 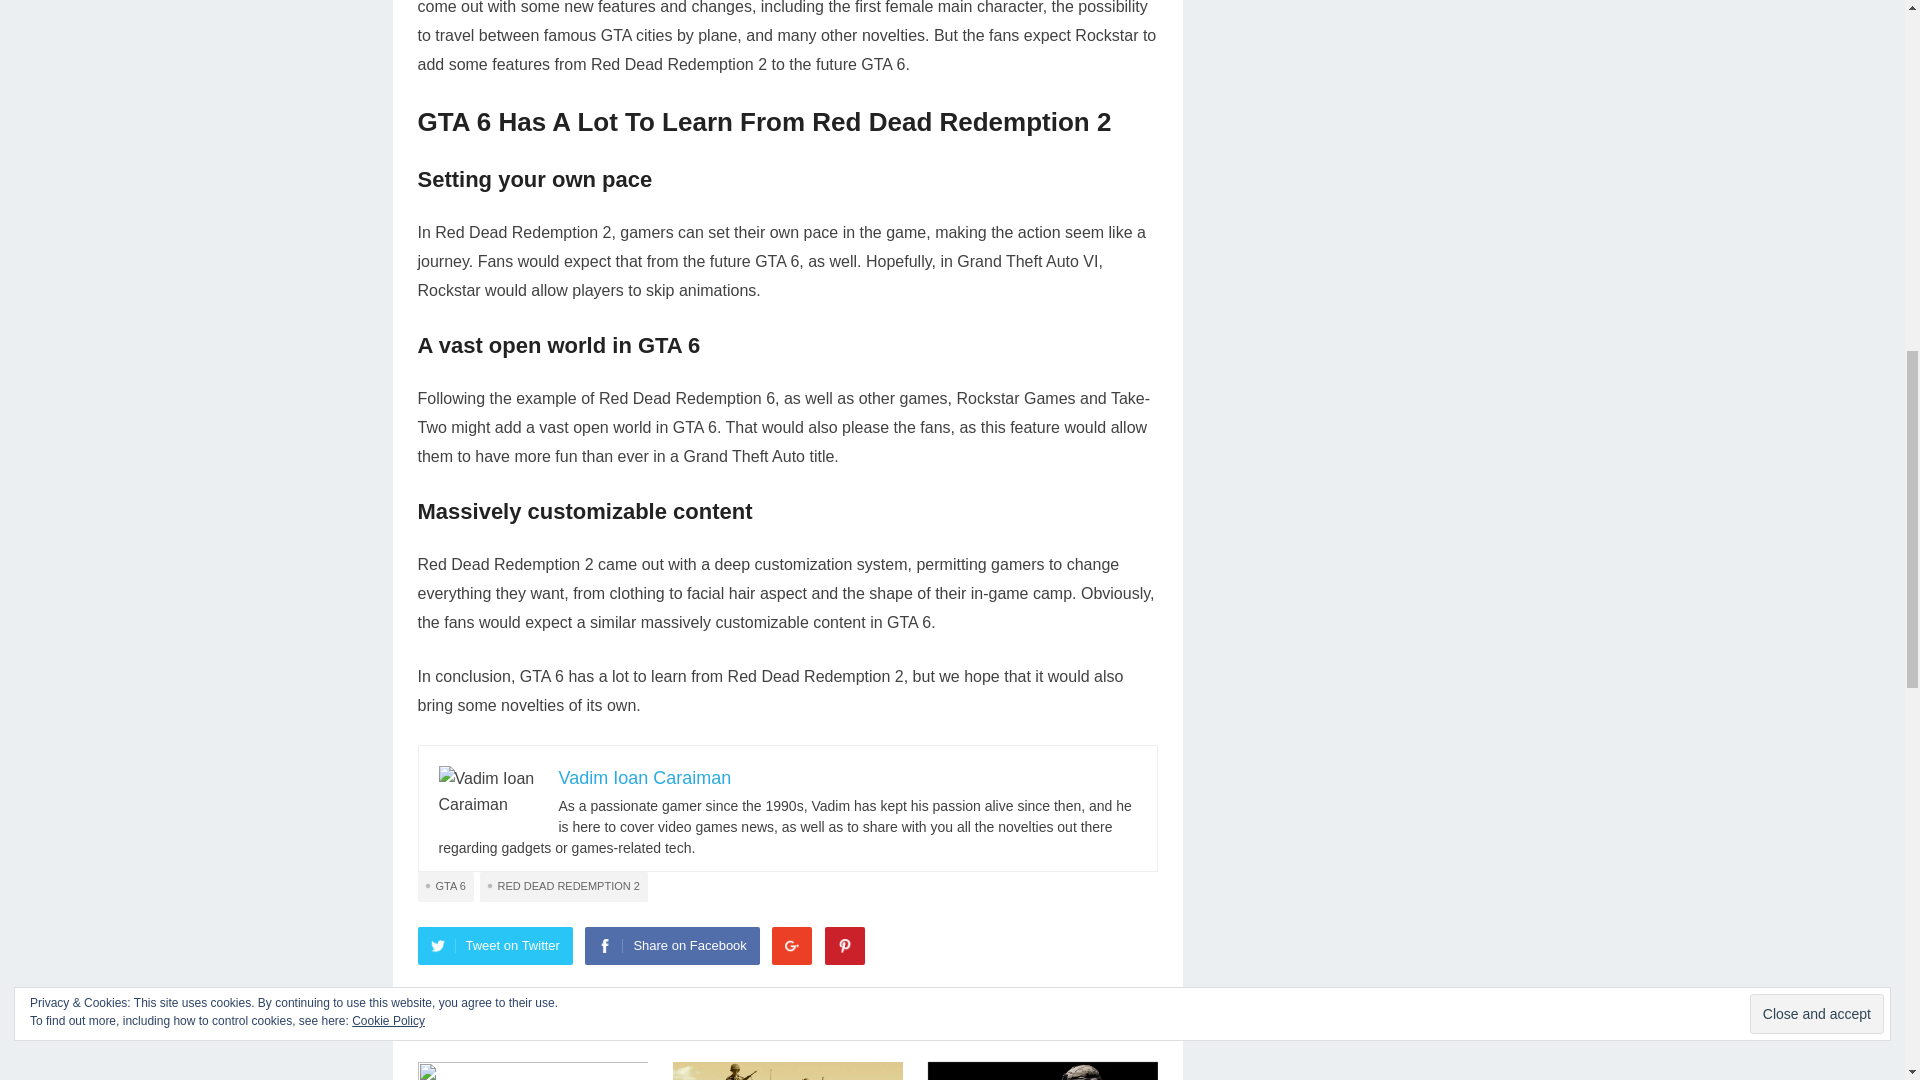 What do you see at coordinates (644, 778) in the screenshot?
I see `Vadim Ioan Caraiman` at bounding box center [644, 778].